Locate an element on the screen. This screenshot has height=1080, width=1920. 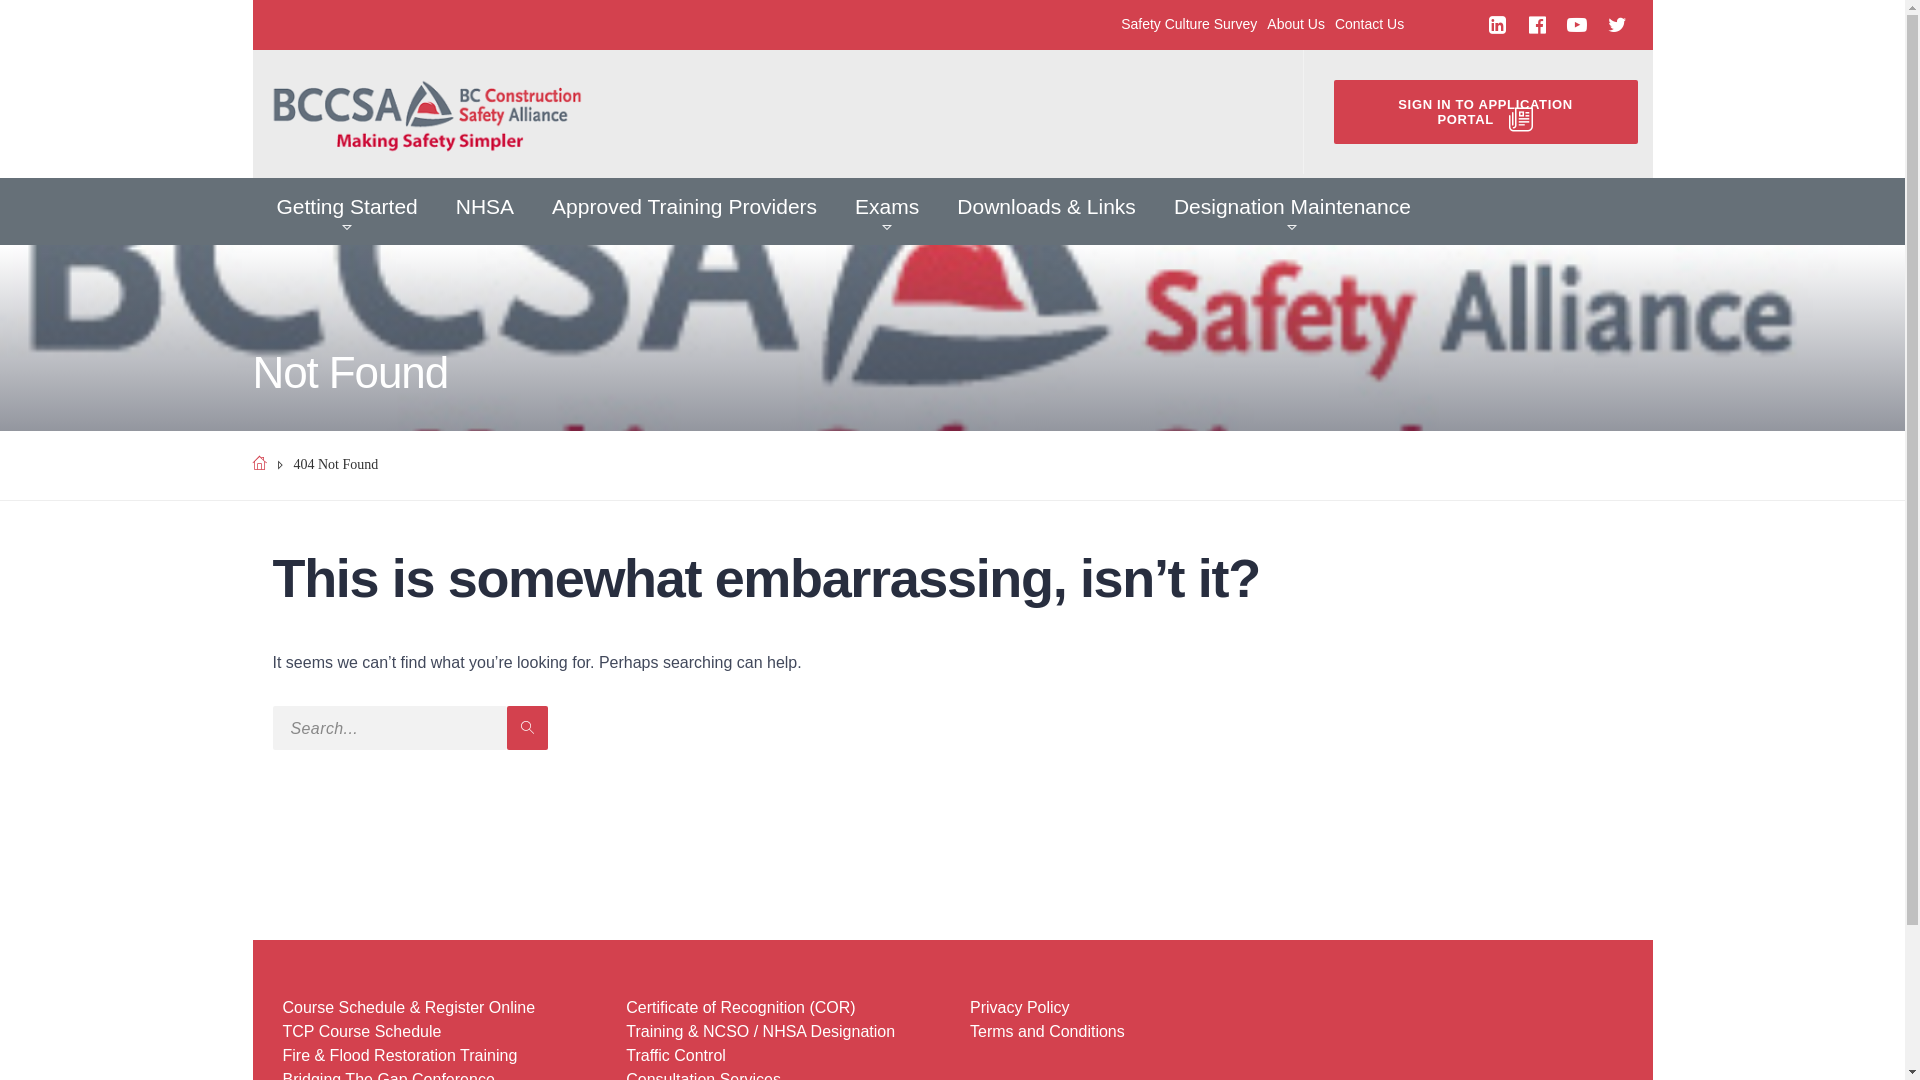
Course Schedule & Register Online is located at coordinates (408, 1008).